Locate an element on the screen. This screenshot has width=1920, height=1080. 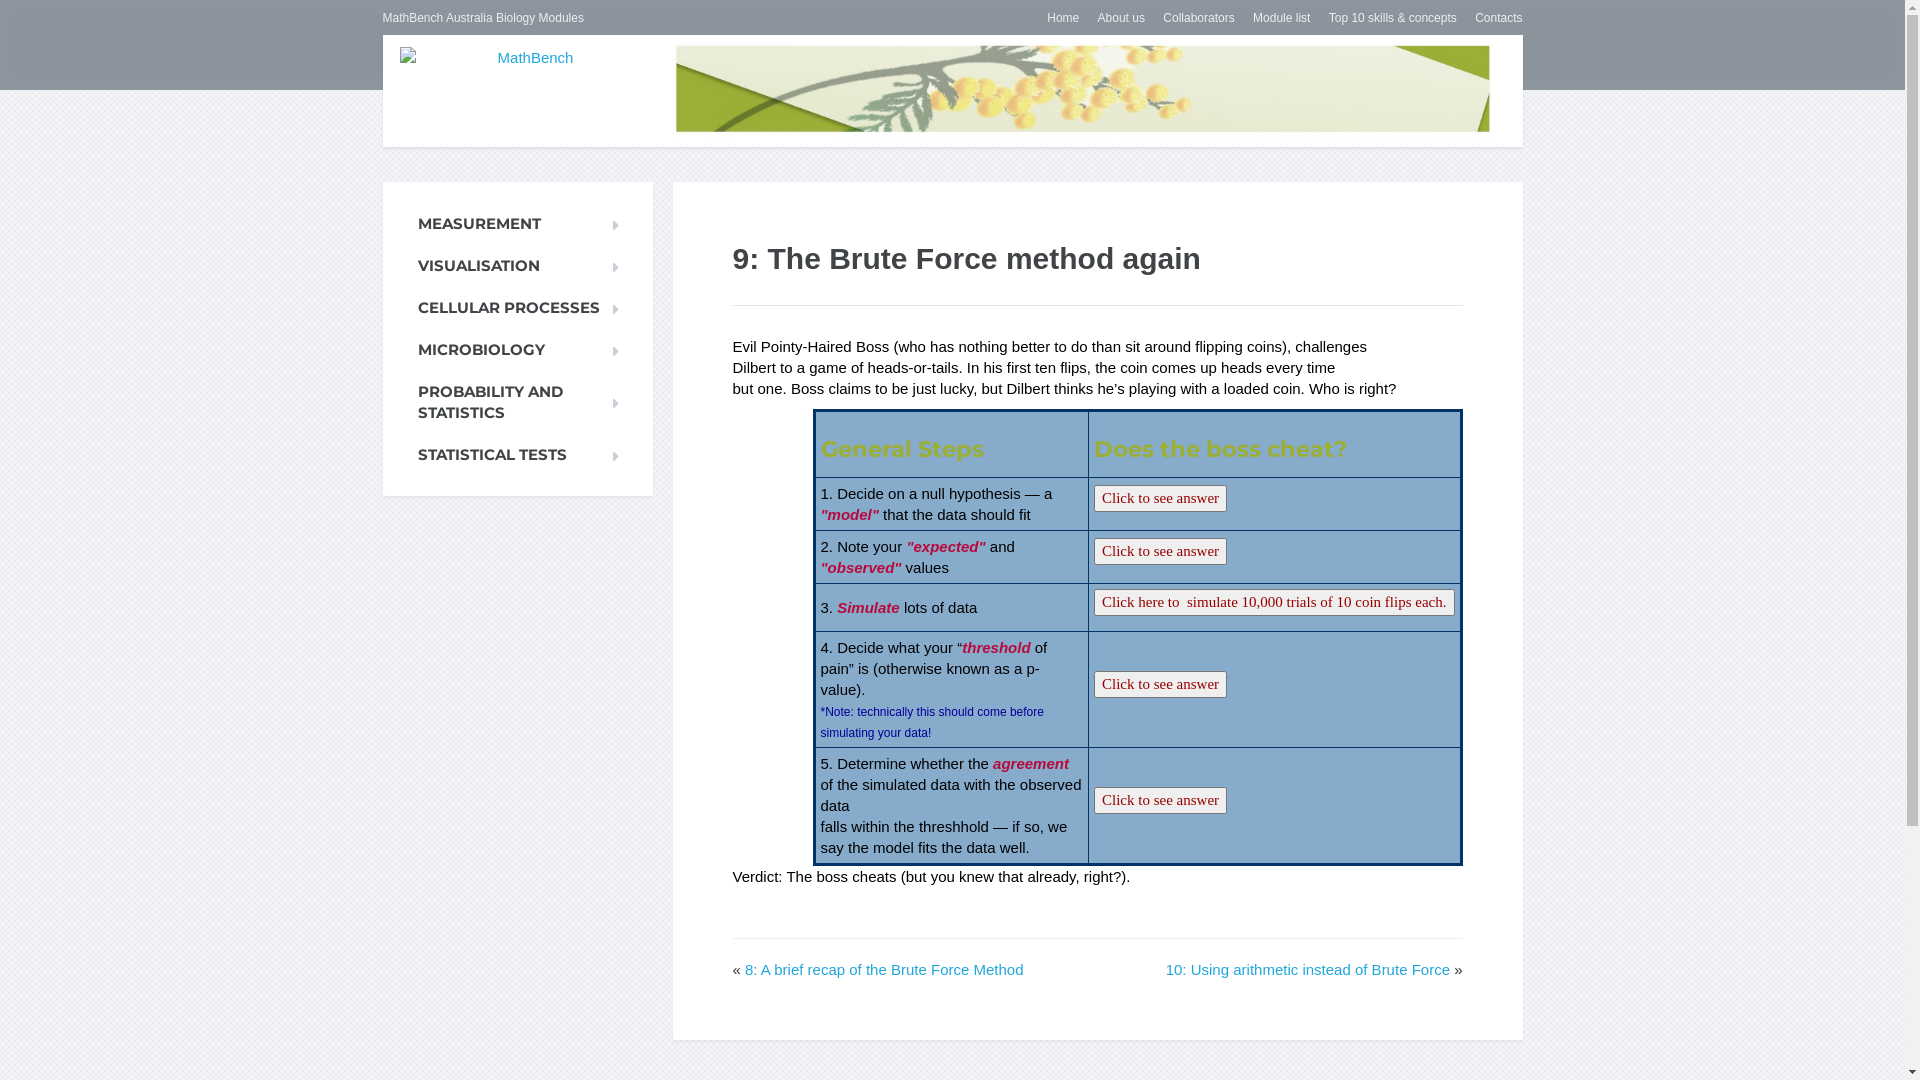
Click to see answer is located at coordinates (1160, 800).